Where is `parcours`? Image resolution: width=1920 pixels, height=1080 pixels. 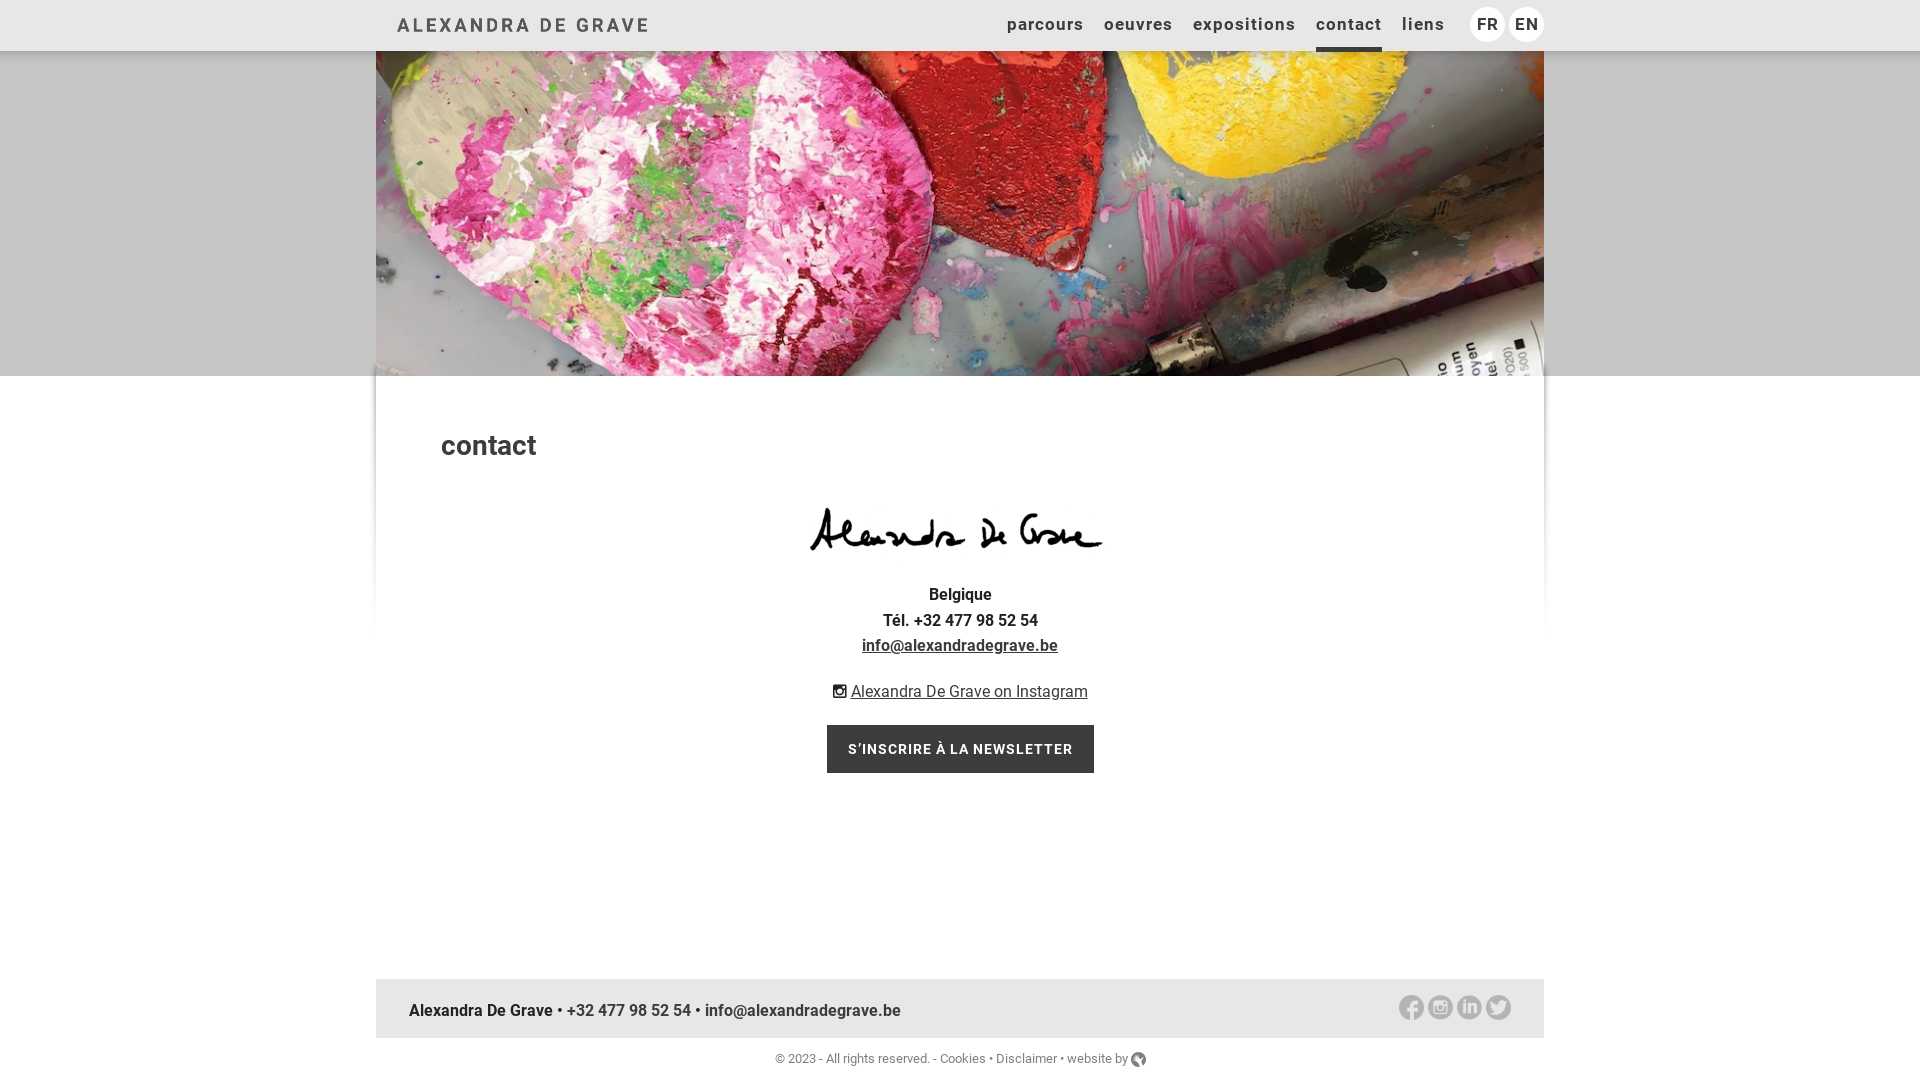
parcours is located at coordinates (1046, 26).